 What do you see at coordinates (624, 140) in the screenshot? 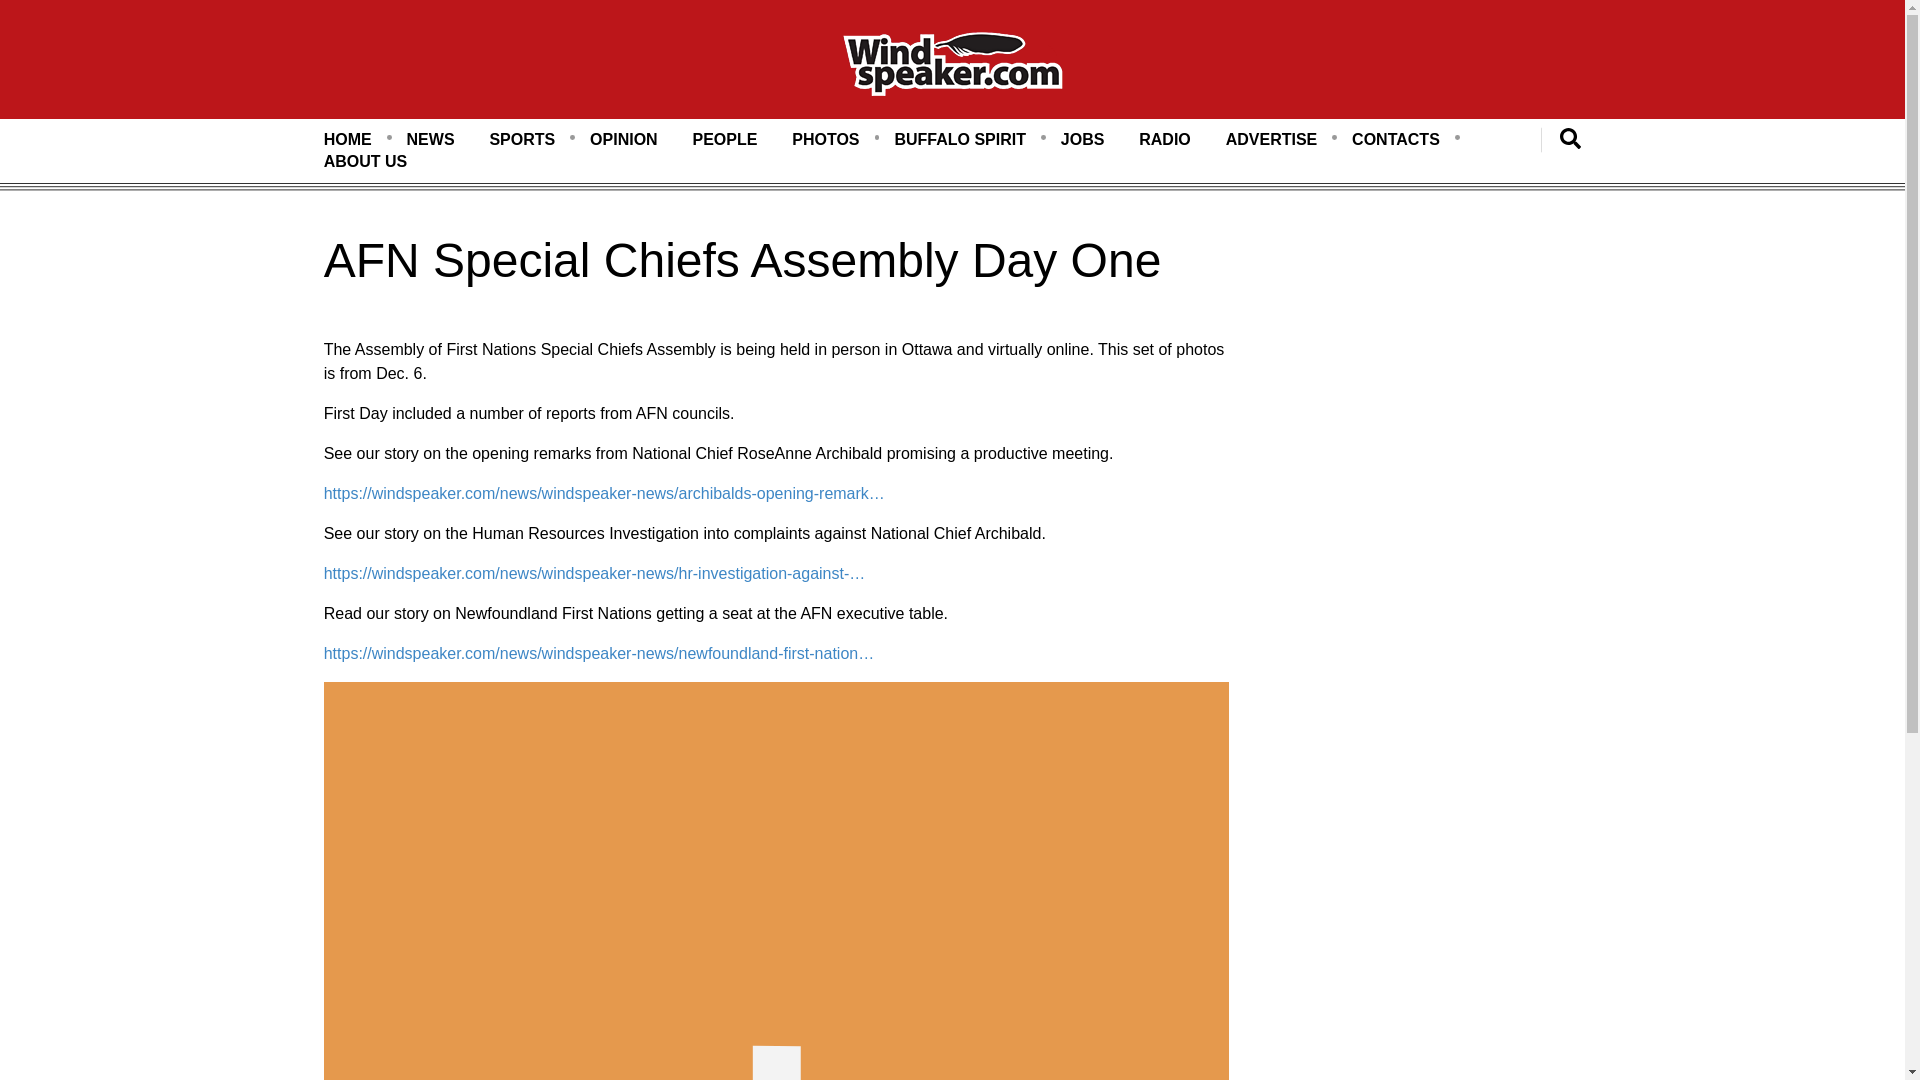
I see `OPINION` at bounding box center [624, 140].